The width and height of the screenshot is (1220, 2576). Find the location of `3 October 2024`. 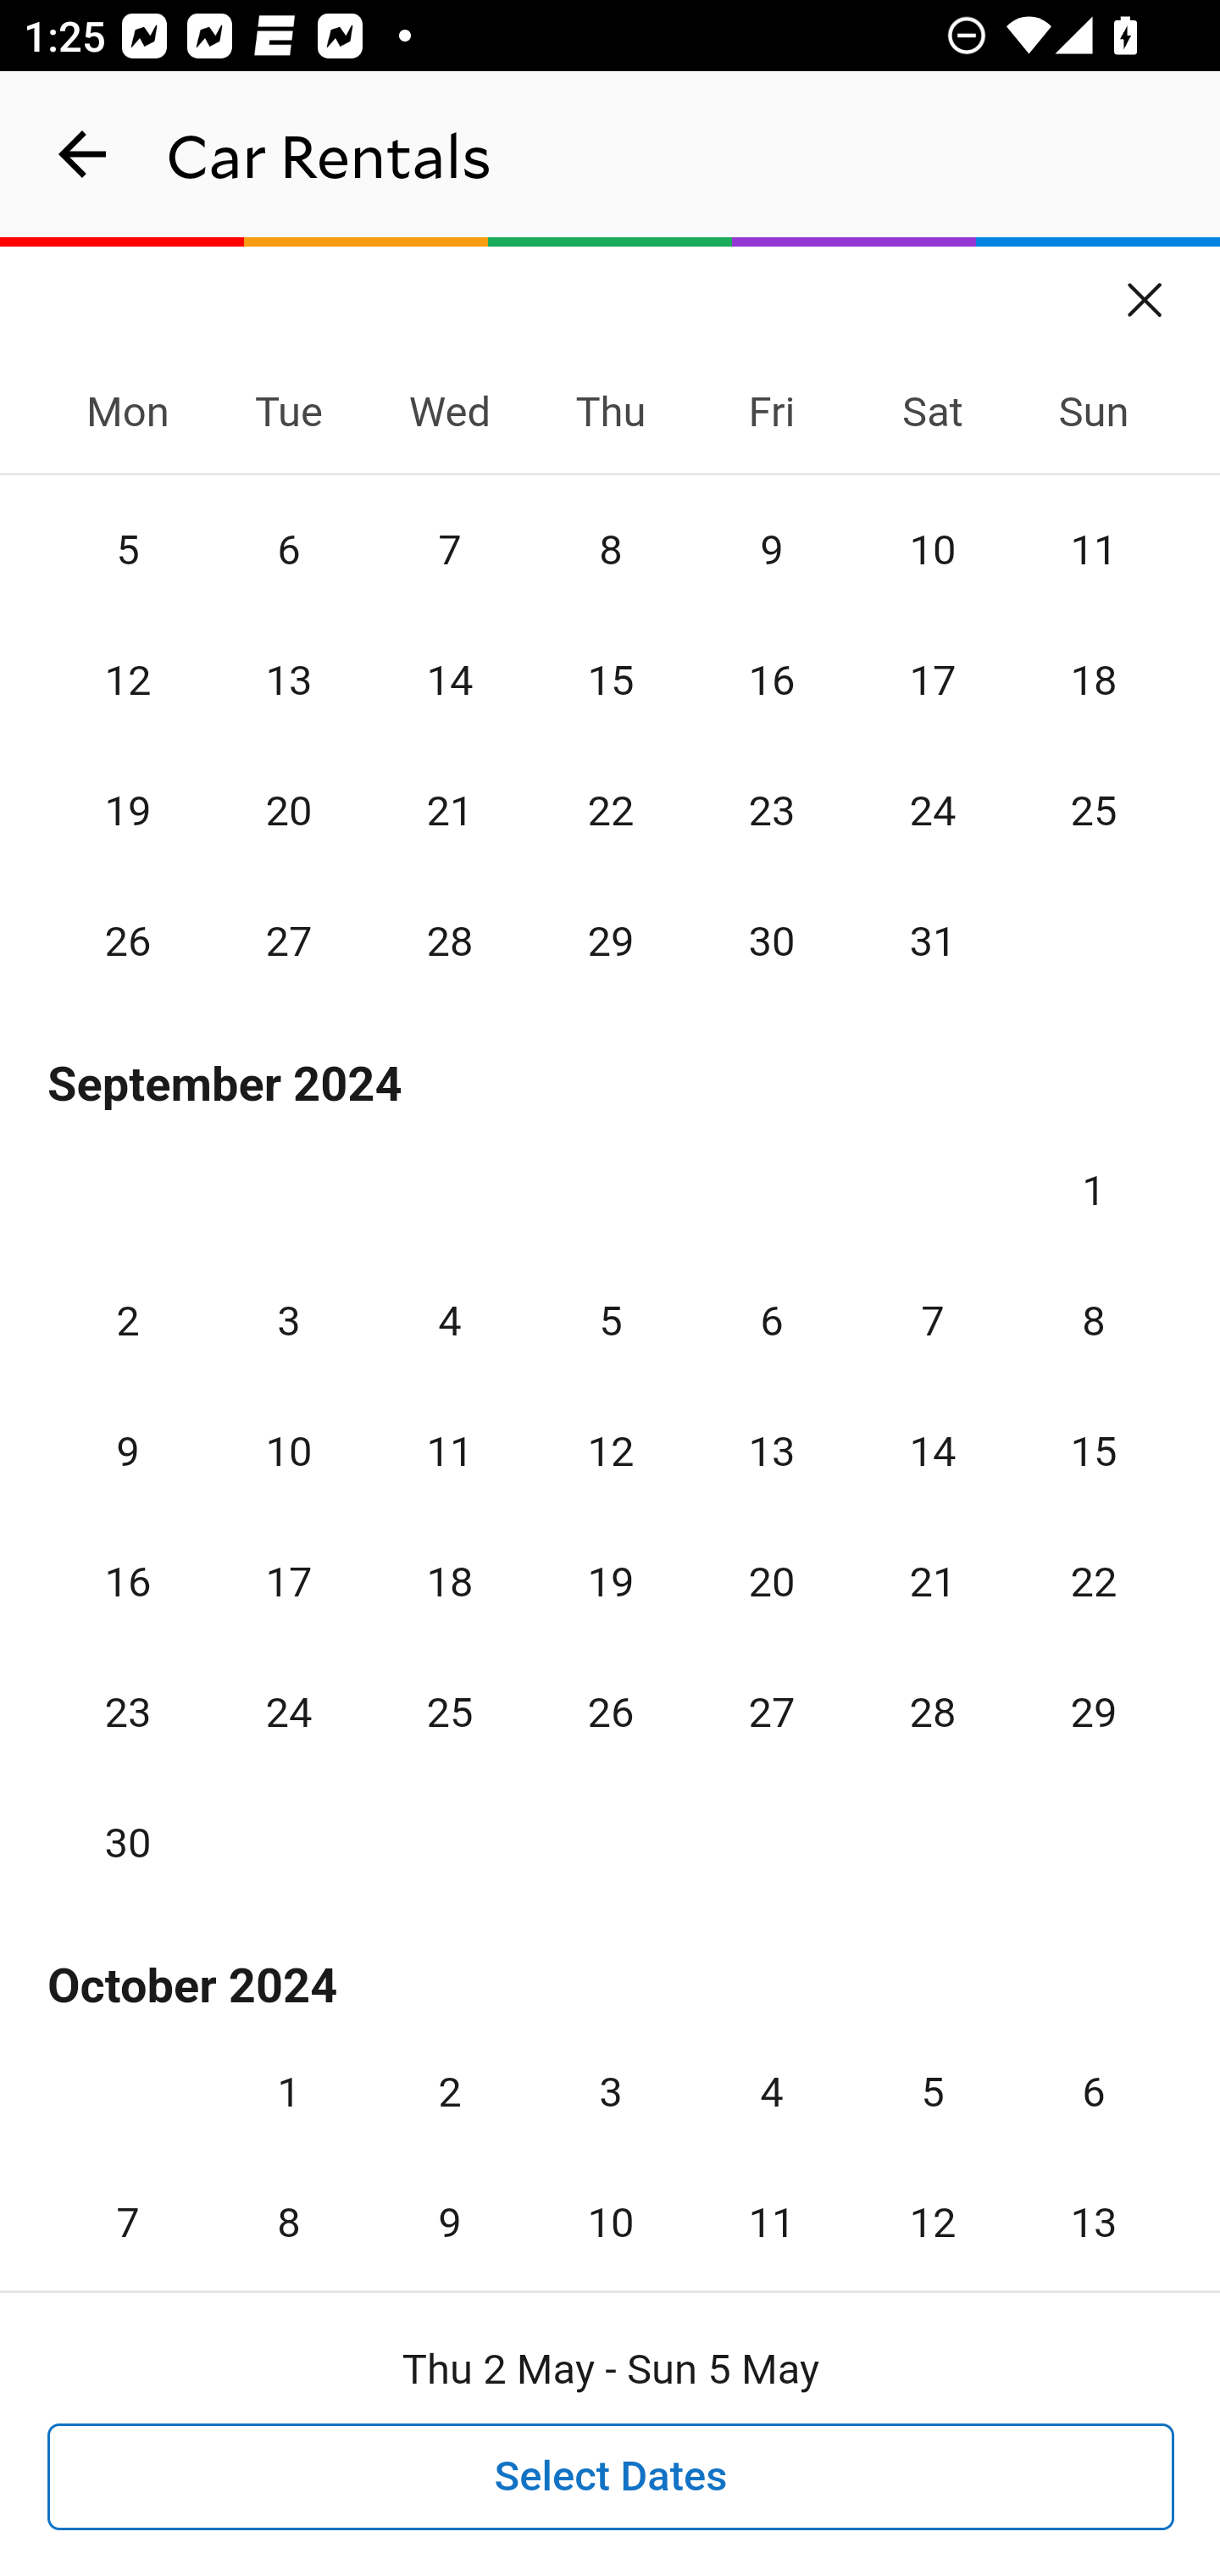

3 October 2024 is located at coordinates (611, 2093).